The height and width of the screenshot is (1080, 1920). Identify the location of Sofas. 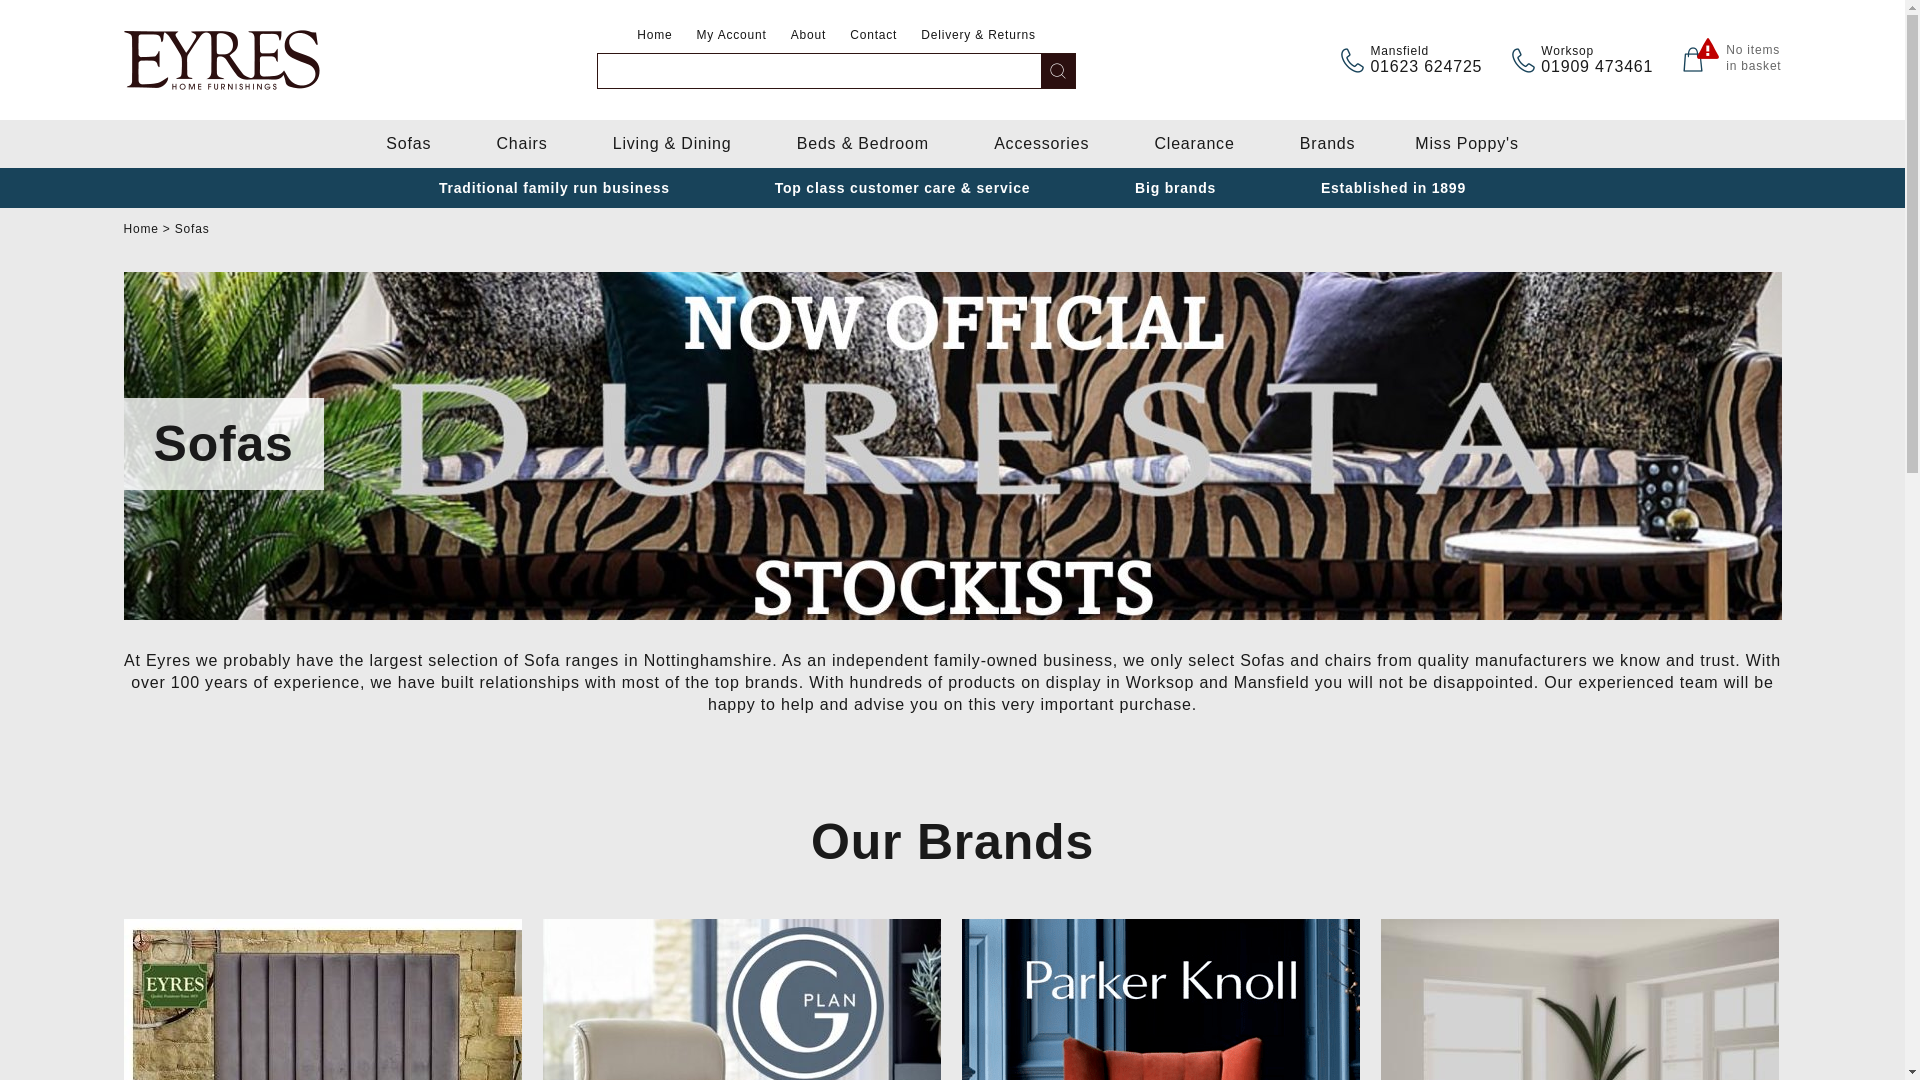
(1750, 58).